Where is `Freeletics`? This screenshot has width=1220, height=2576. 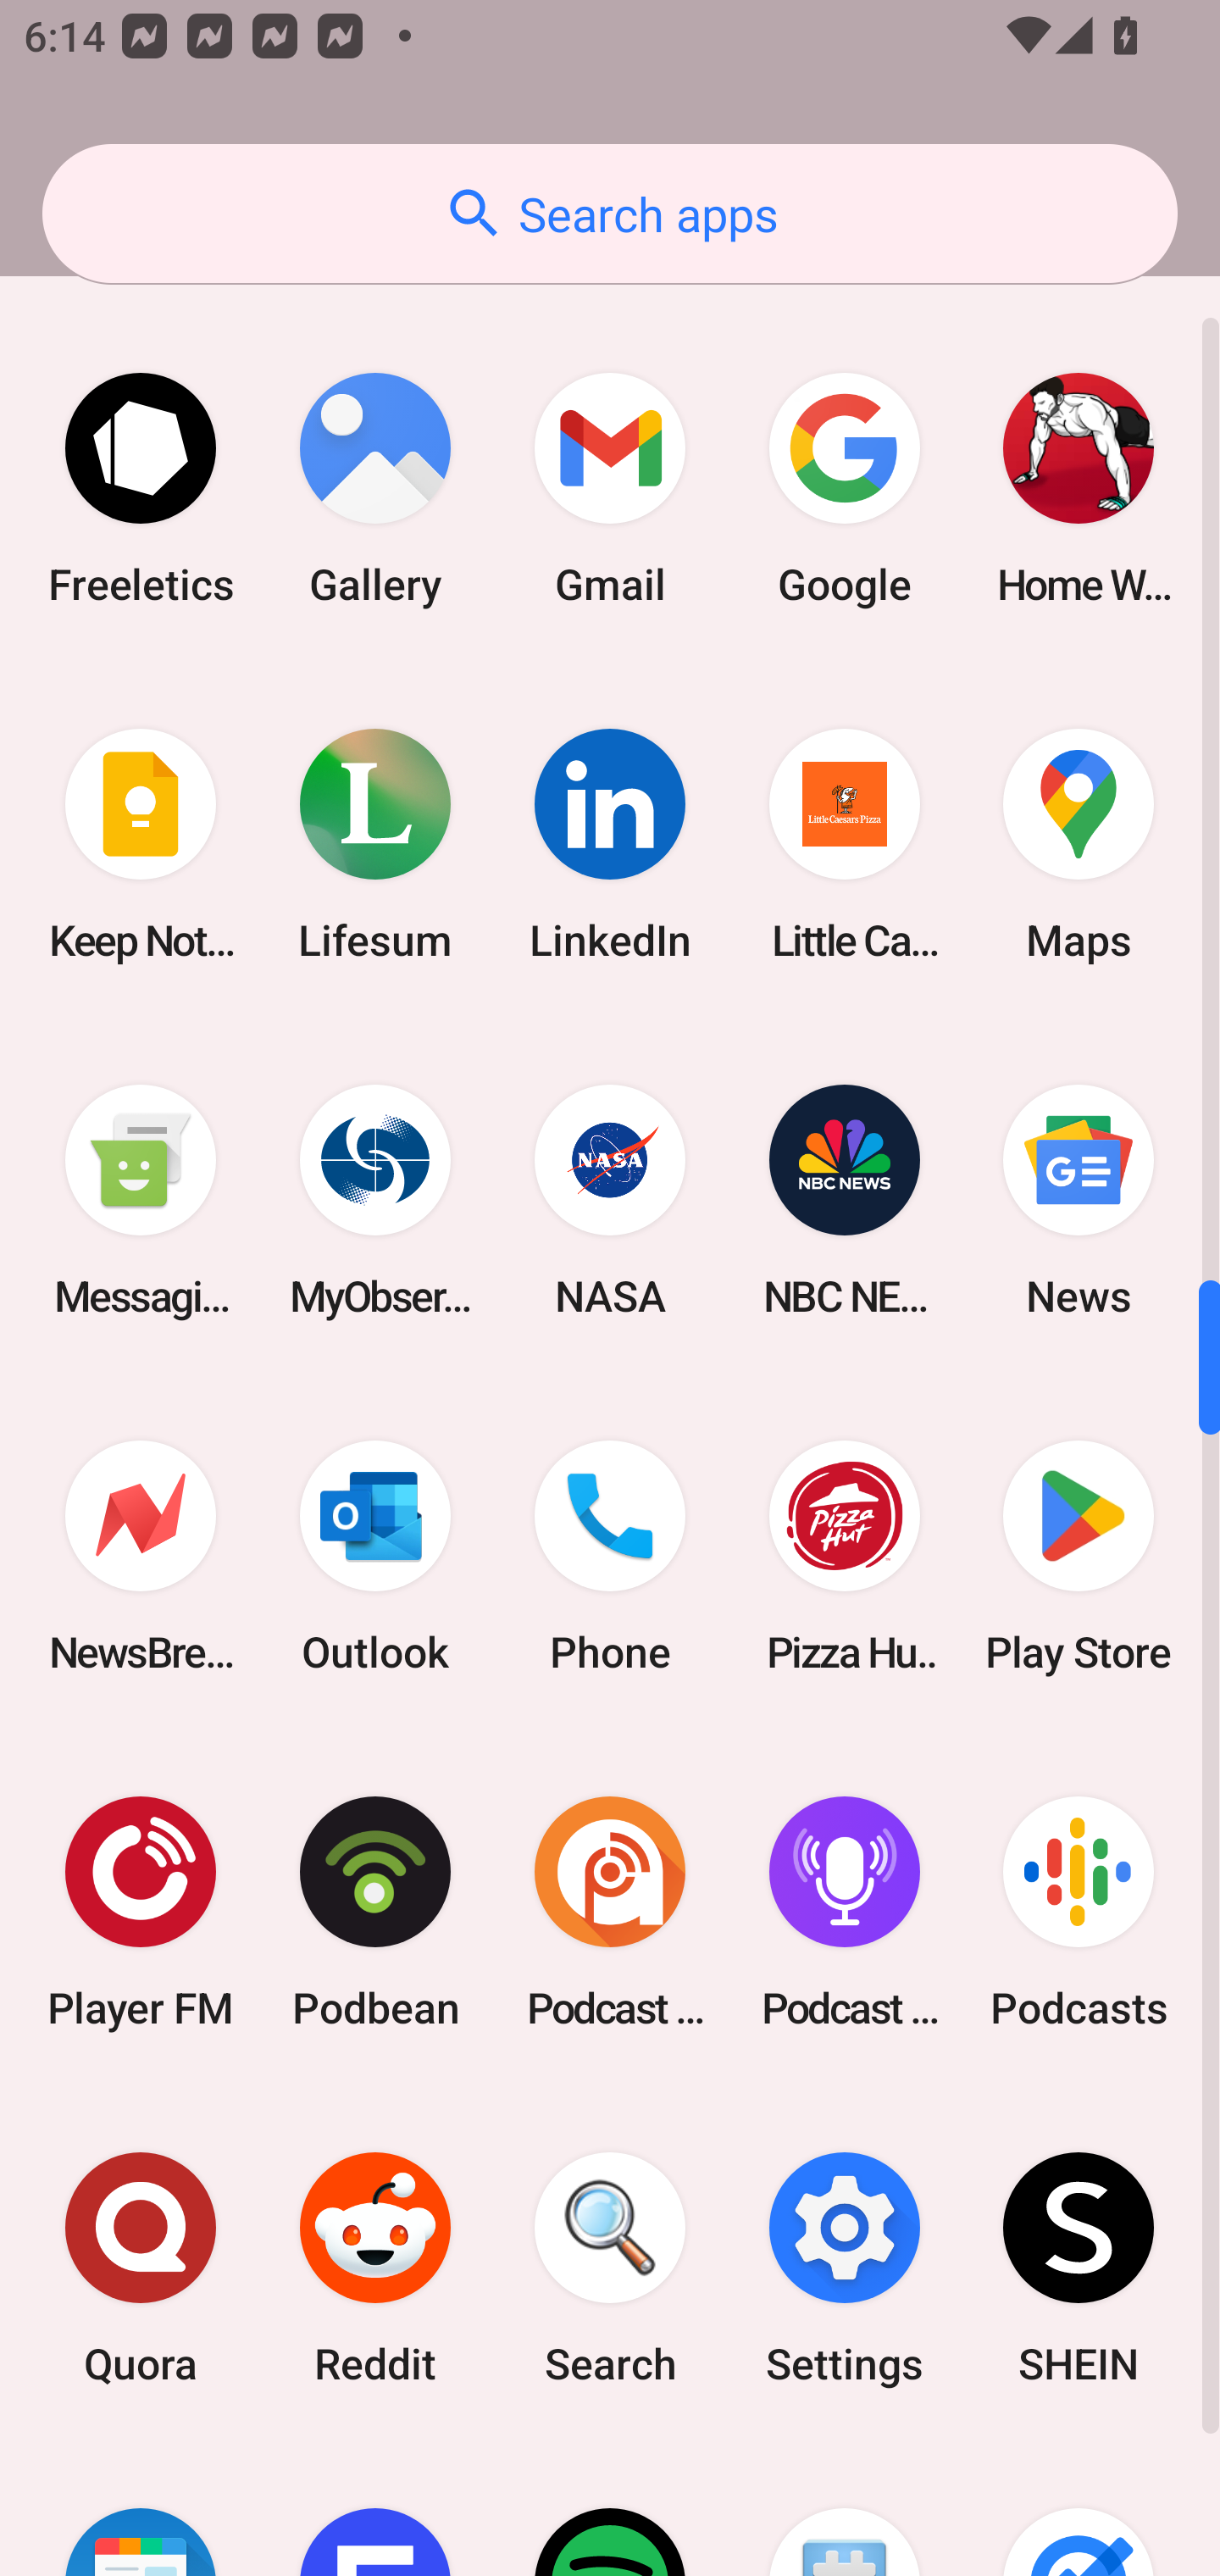 Freeletics is located at coordinates (141, 489).